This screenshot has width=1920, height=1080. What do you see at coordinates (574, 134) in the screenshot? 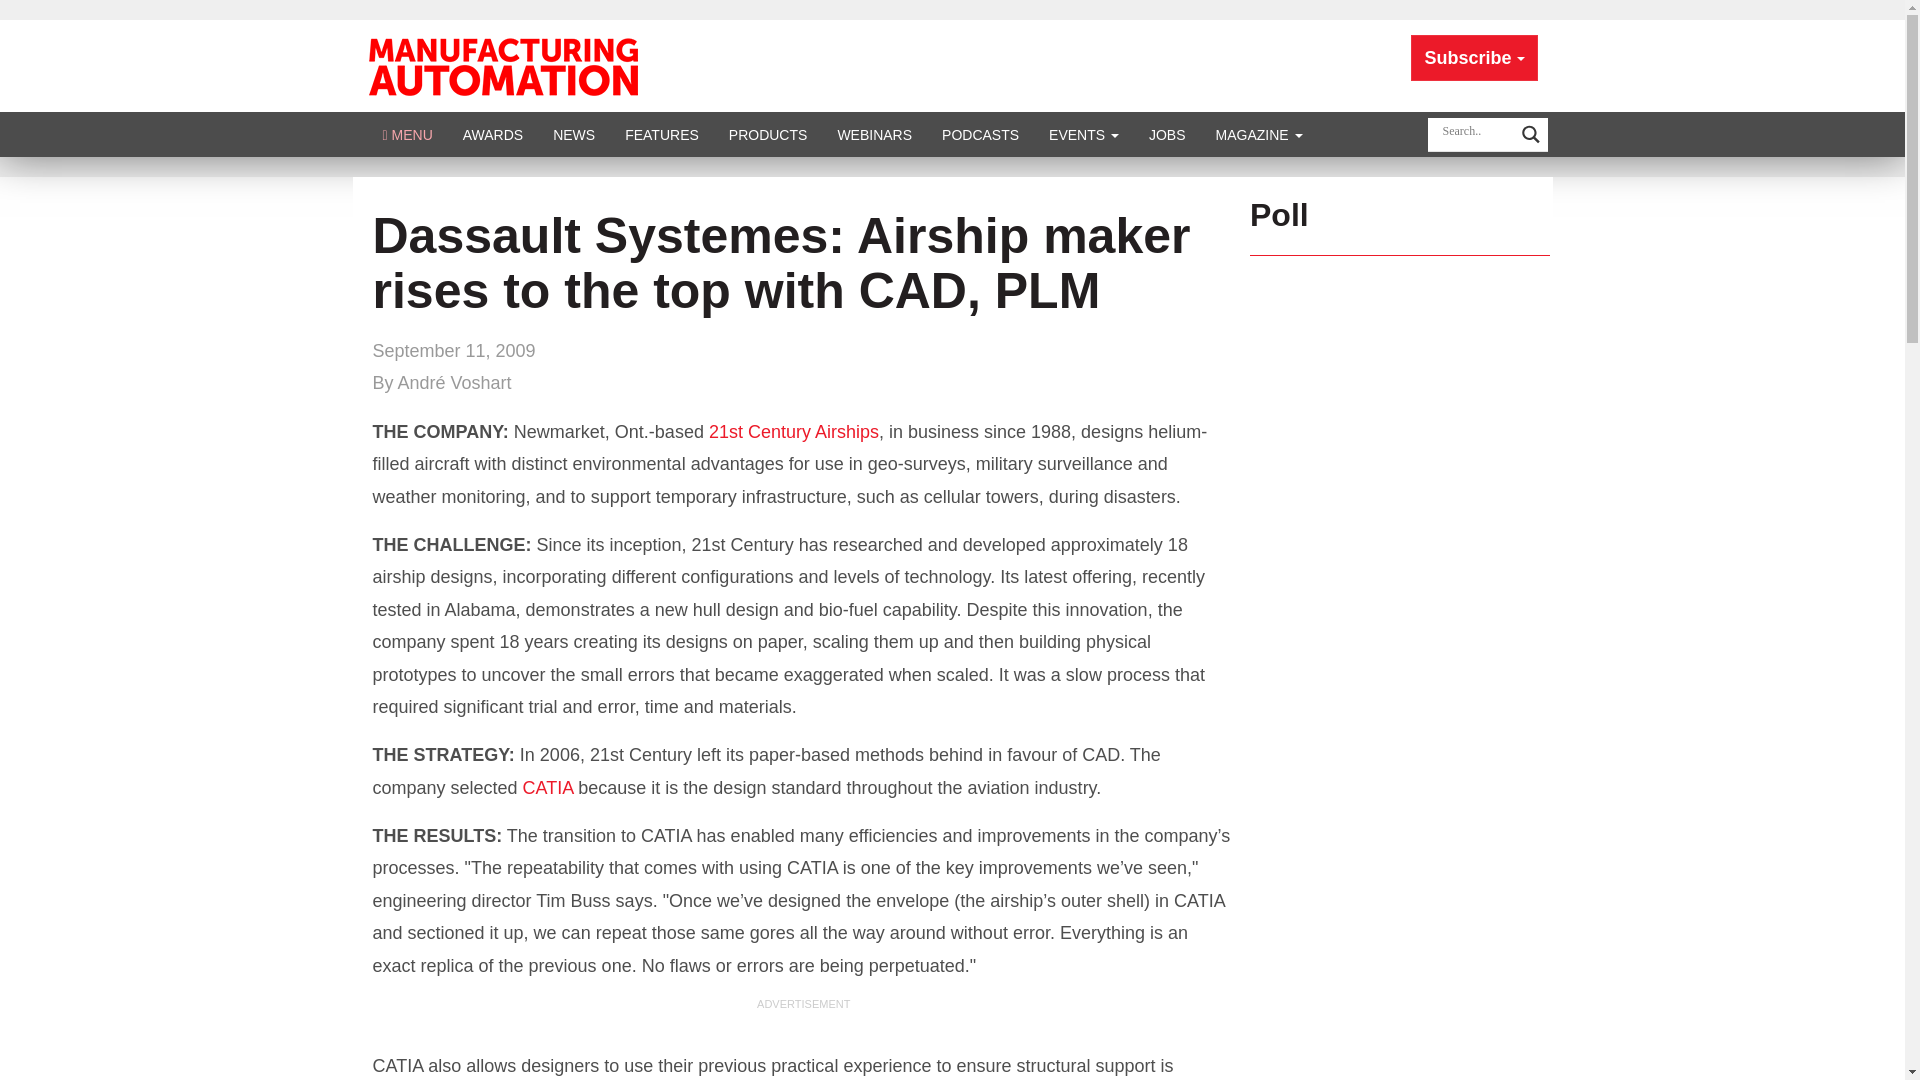
I see `NEWS` at bounding box center [574, 134].